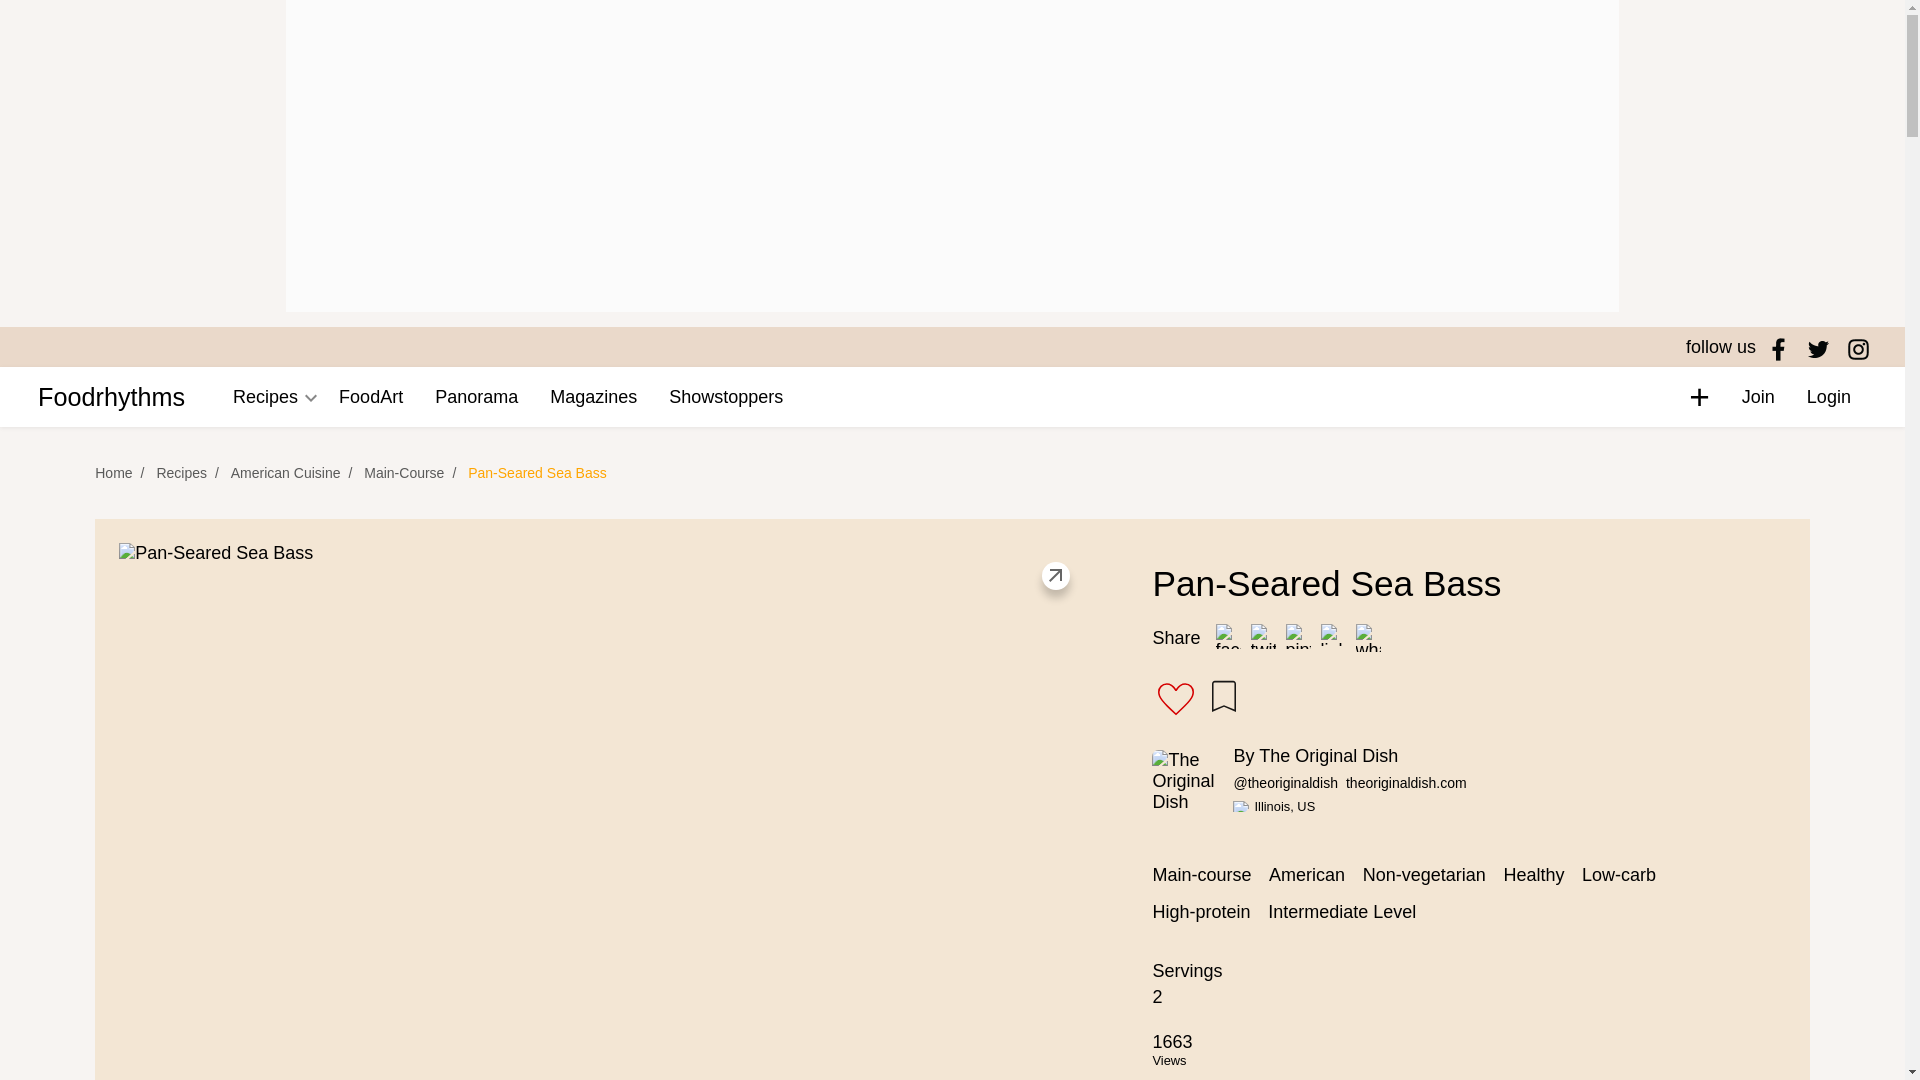  Describe the element at coordinates (265, 396) in the screenshot. I see `Recipes` at that location.